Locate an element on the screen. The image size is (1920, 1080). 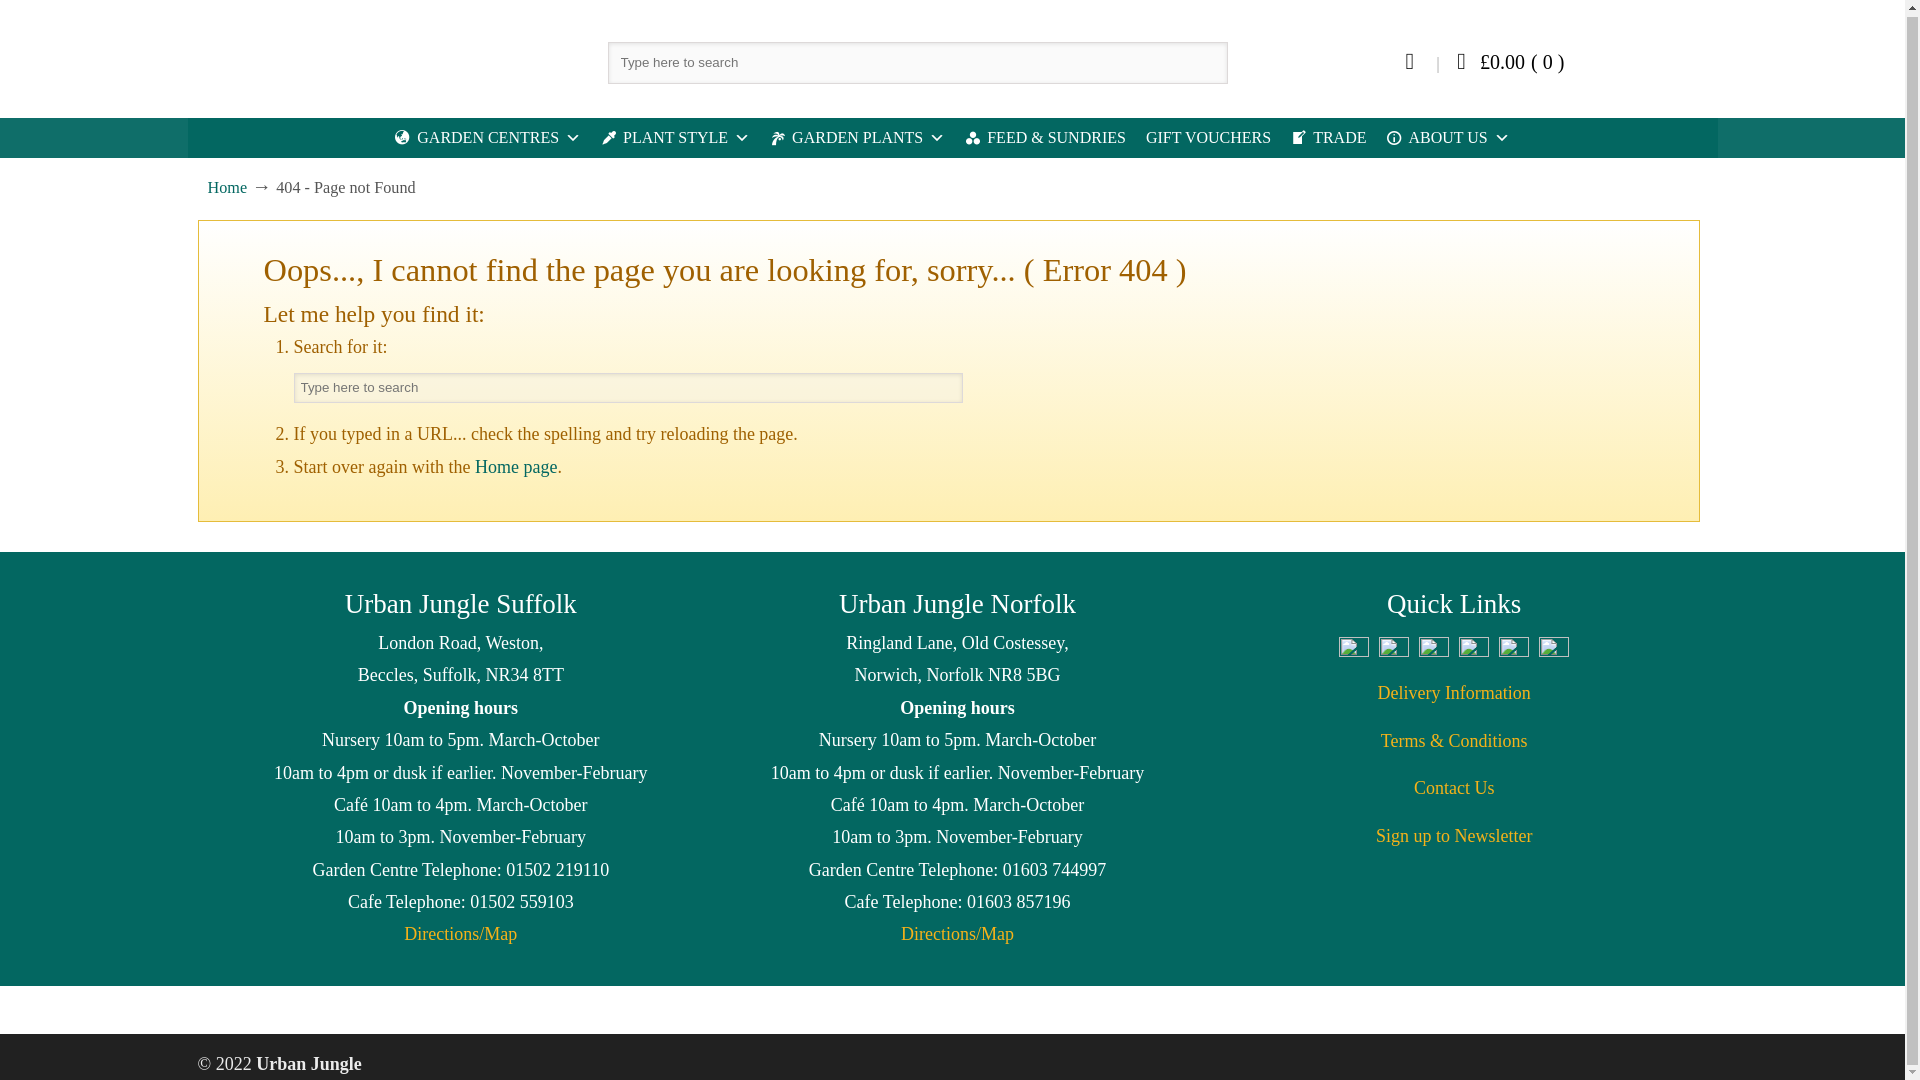
Urban Jungle is located at coordinates (307, 56).